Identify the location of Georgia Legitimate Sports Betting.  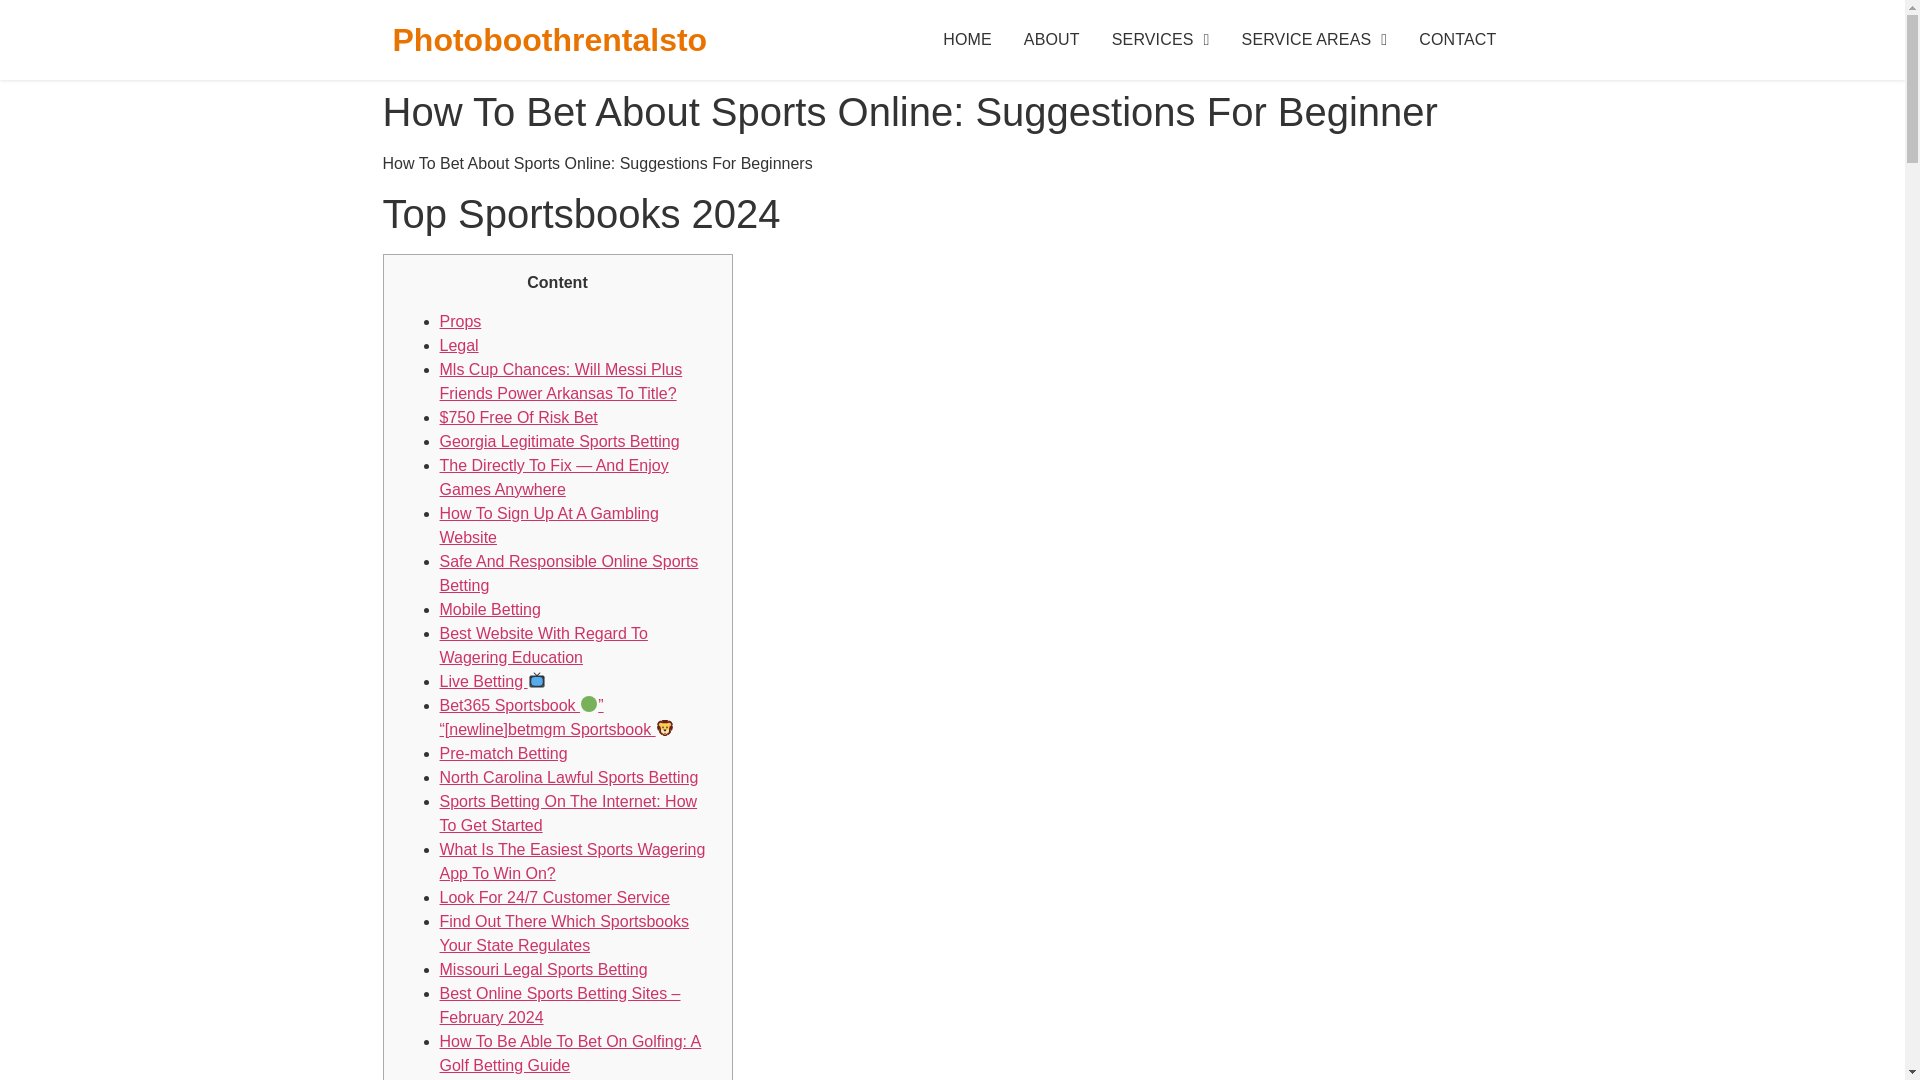
(559, 442).